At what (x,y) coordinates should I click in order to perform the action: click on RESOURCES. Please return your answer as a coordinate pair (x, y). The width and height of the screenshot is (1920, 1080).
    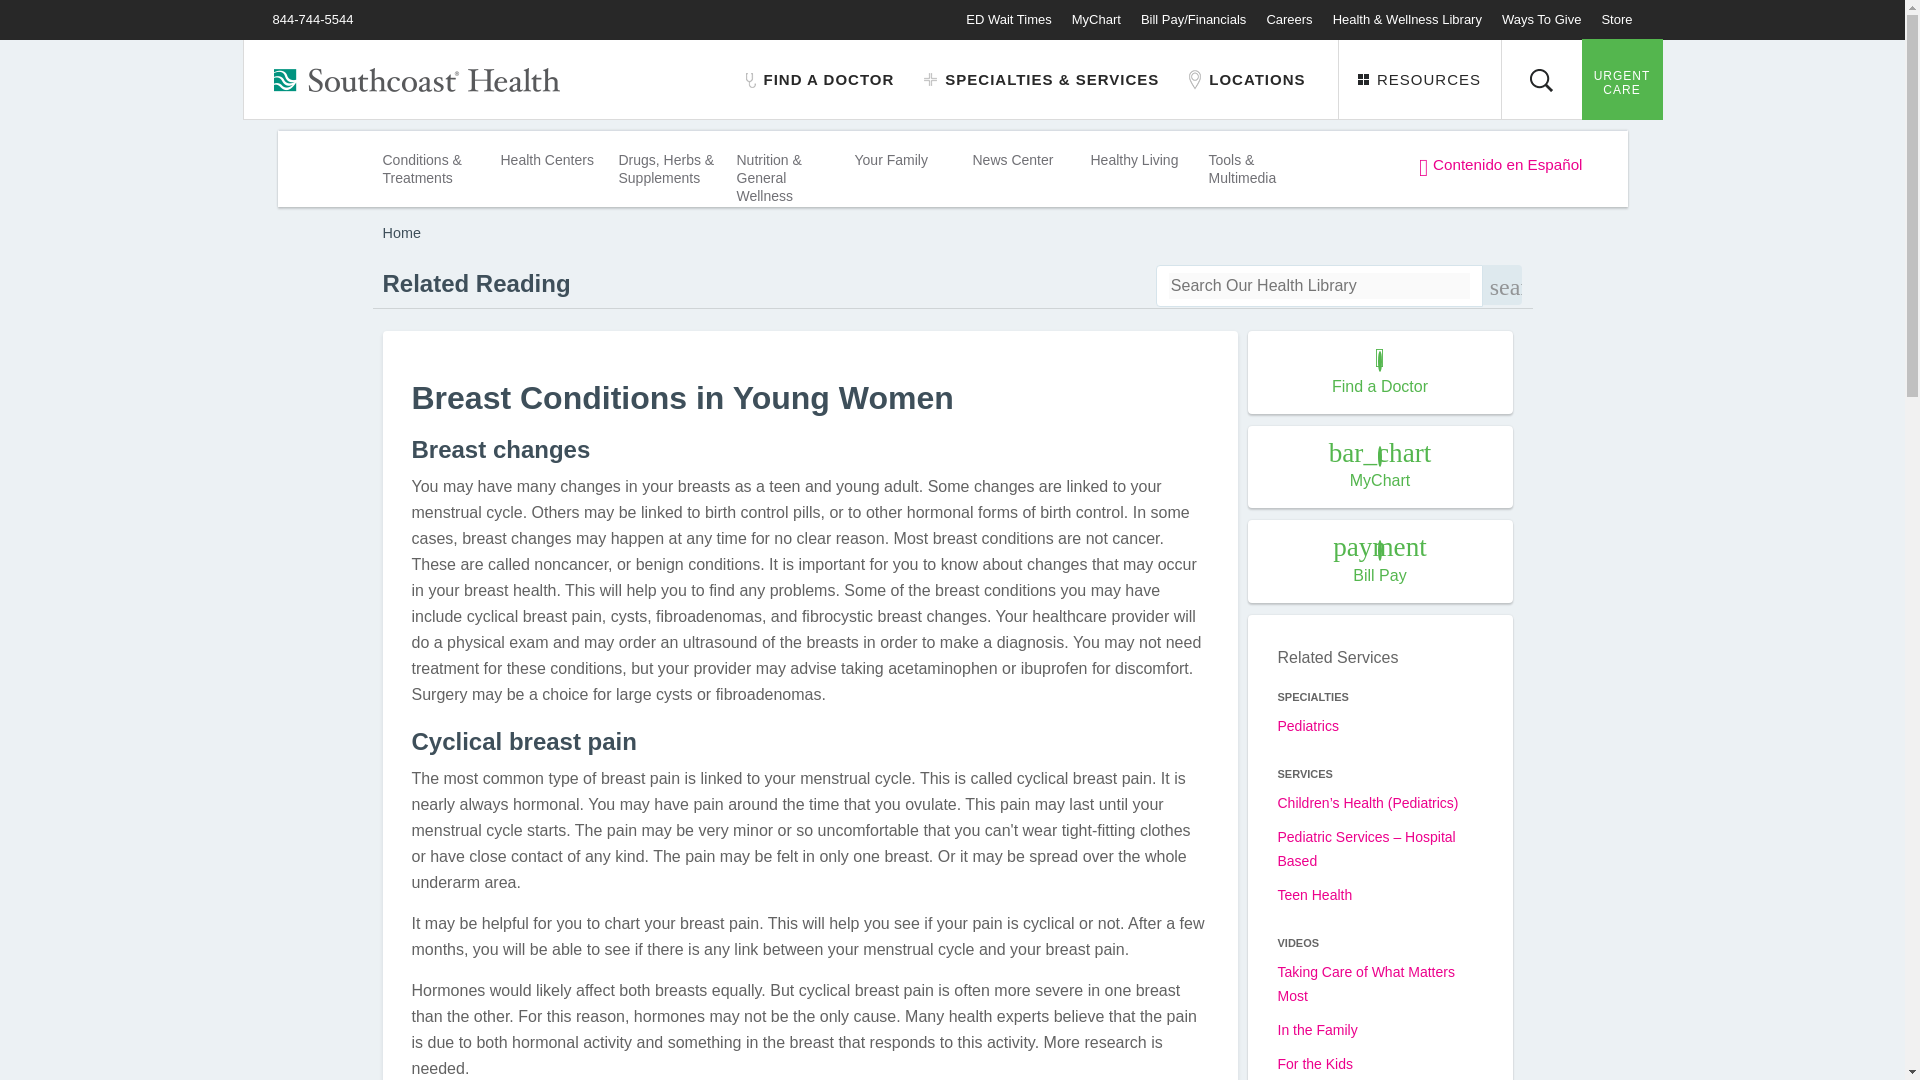
    Looking at the image, I should click on (1420, 79).